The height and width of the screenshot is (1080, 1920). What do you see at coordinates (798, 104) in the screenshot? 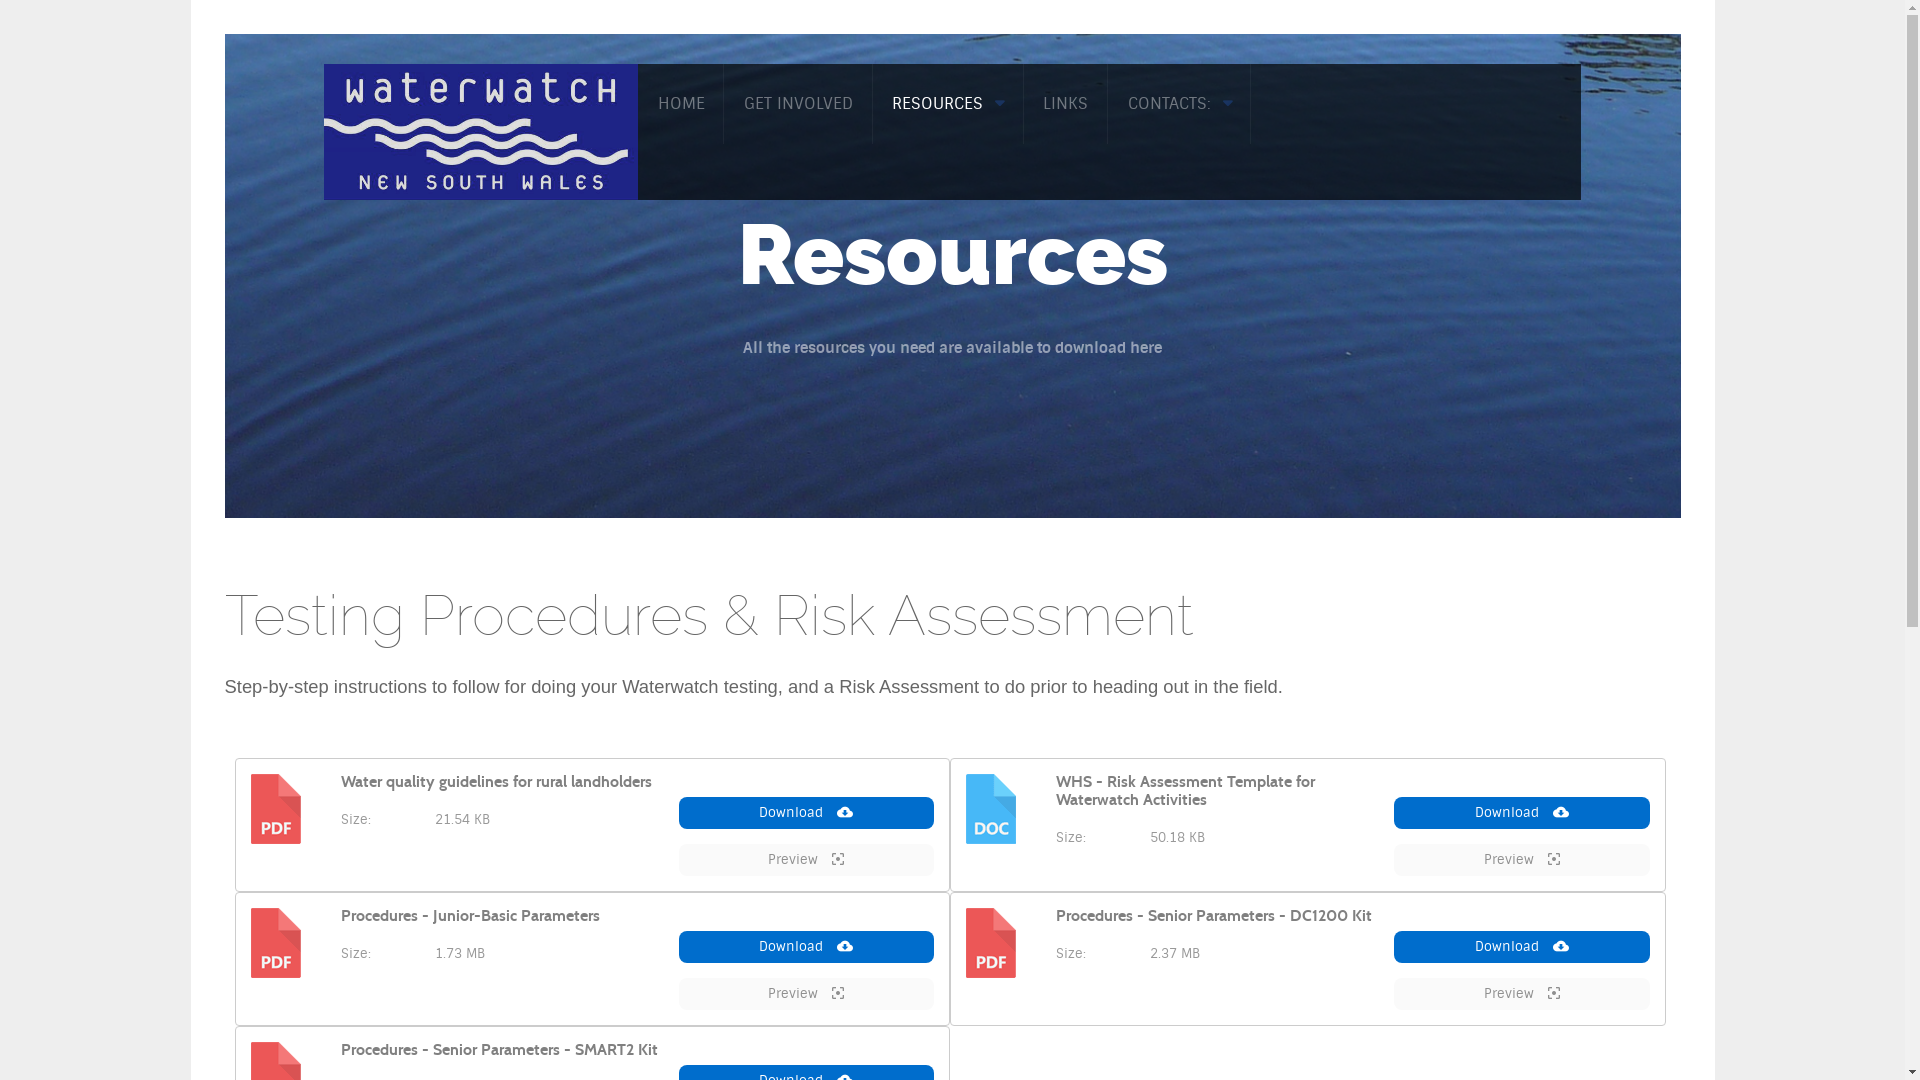
I see `GET INVOLVED` at bounding box center [798, 104].